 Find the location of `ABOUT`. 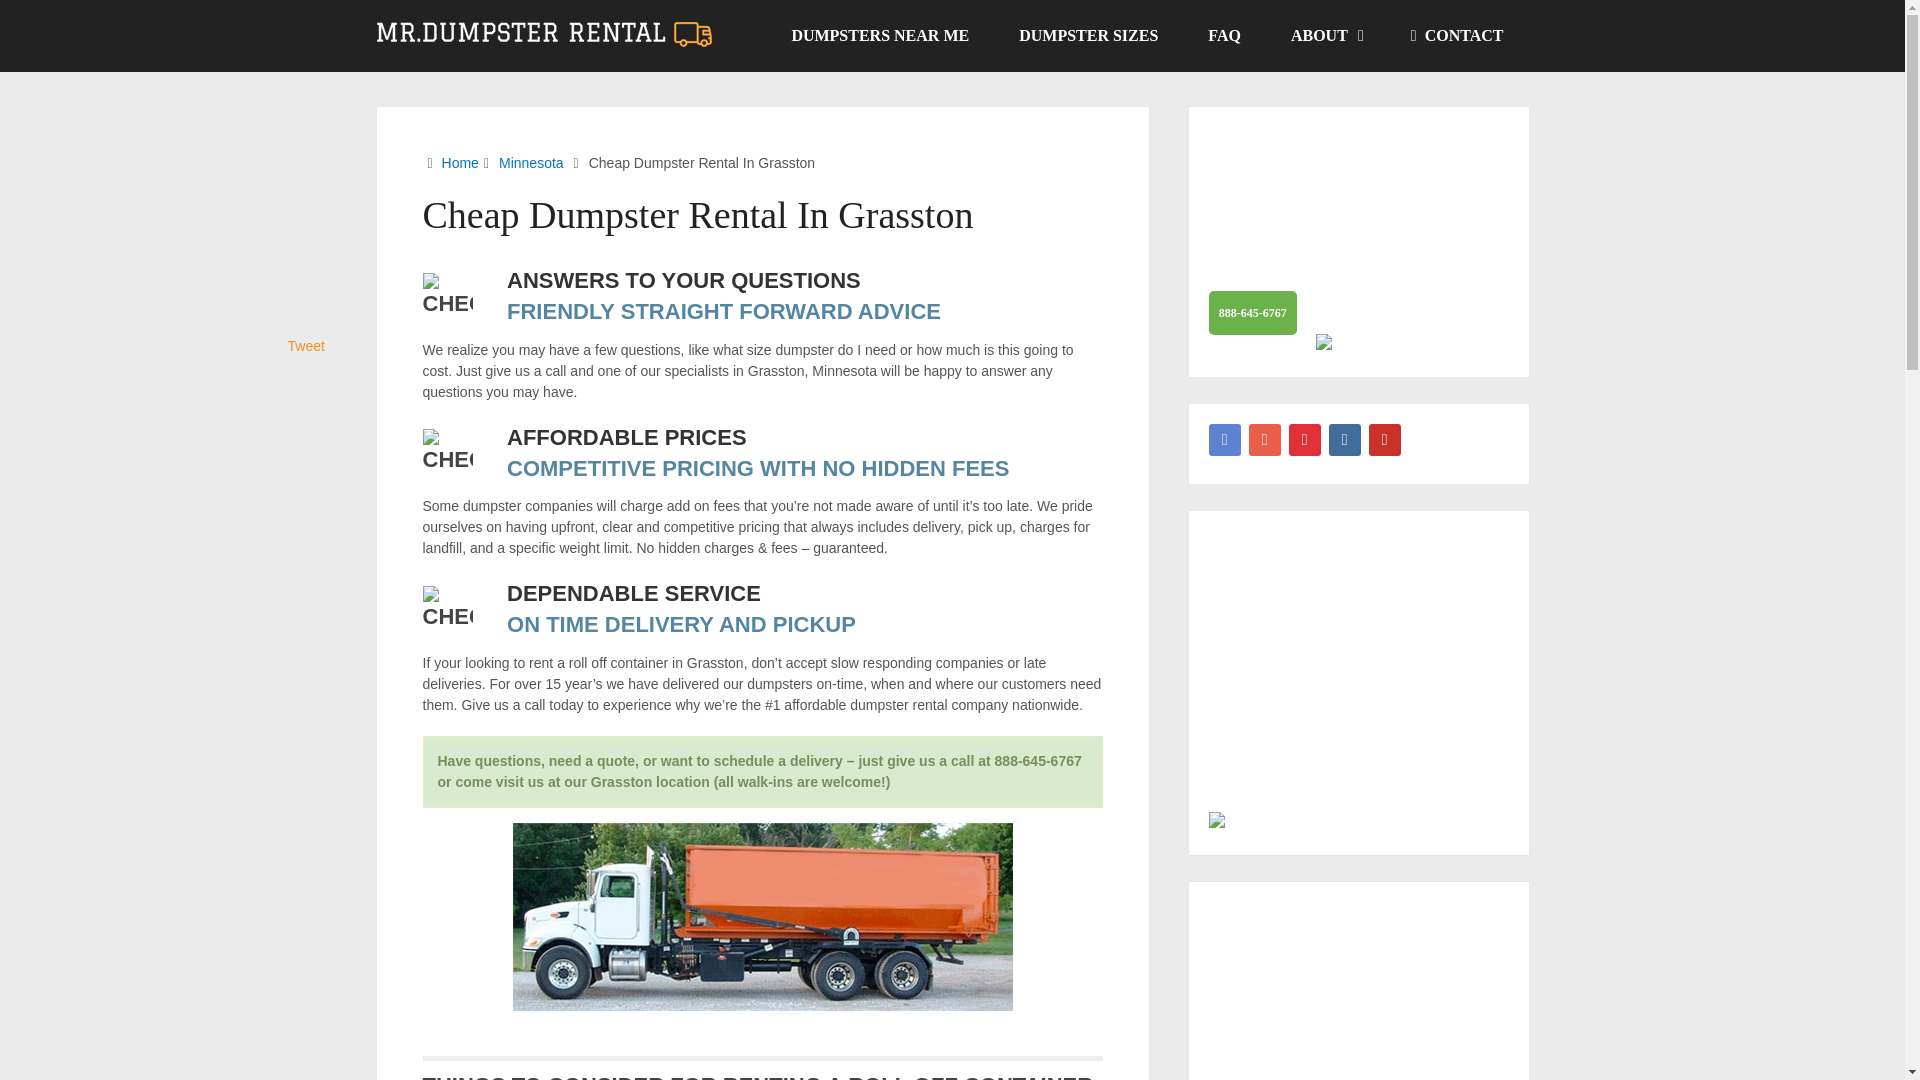

ABOUT is located at coordinates (1326, 36).